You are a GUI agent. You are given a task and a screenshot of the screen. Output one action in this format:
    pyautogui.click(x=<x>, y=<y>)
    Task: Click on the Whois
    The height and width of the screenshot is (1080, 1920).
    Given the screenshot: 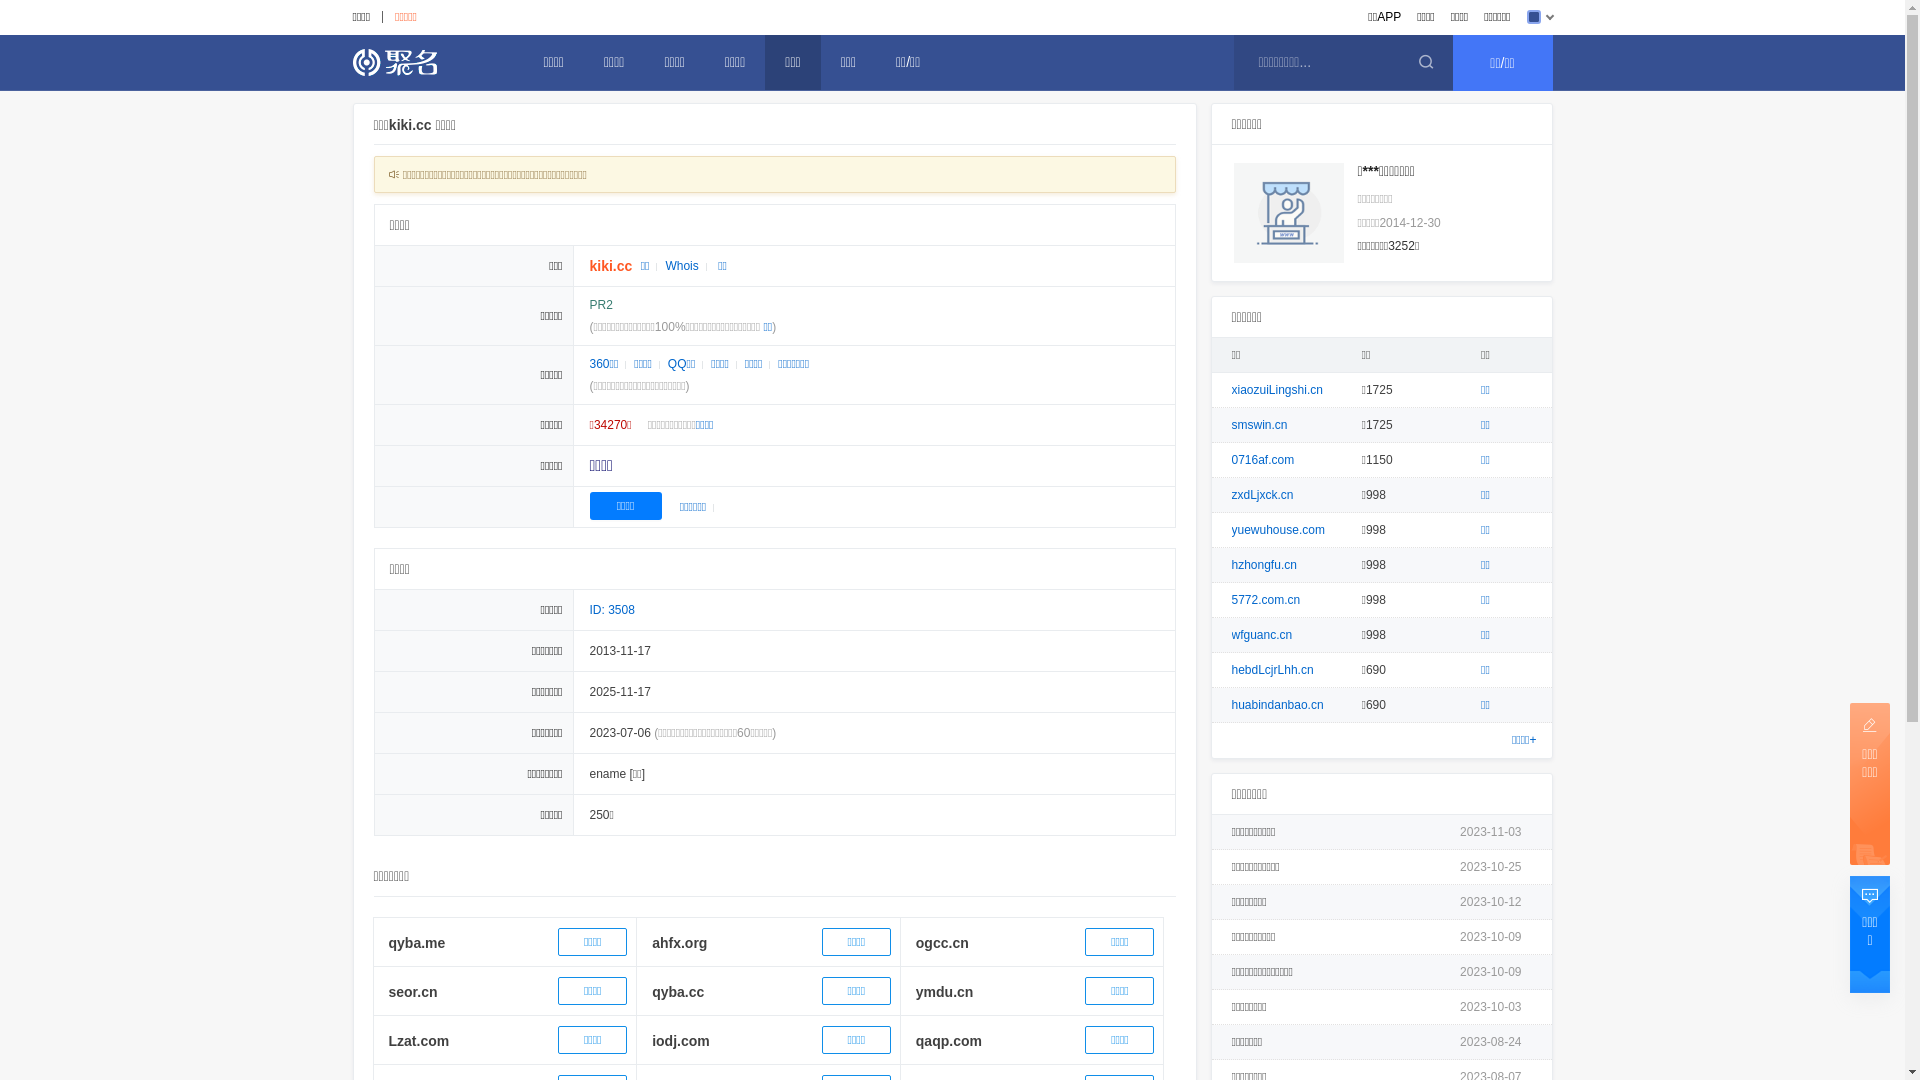 What is the action you would take?
    pyautogui.click(x=682, y=266)
    